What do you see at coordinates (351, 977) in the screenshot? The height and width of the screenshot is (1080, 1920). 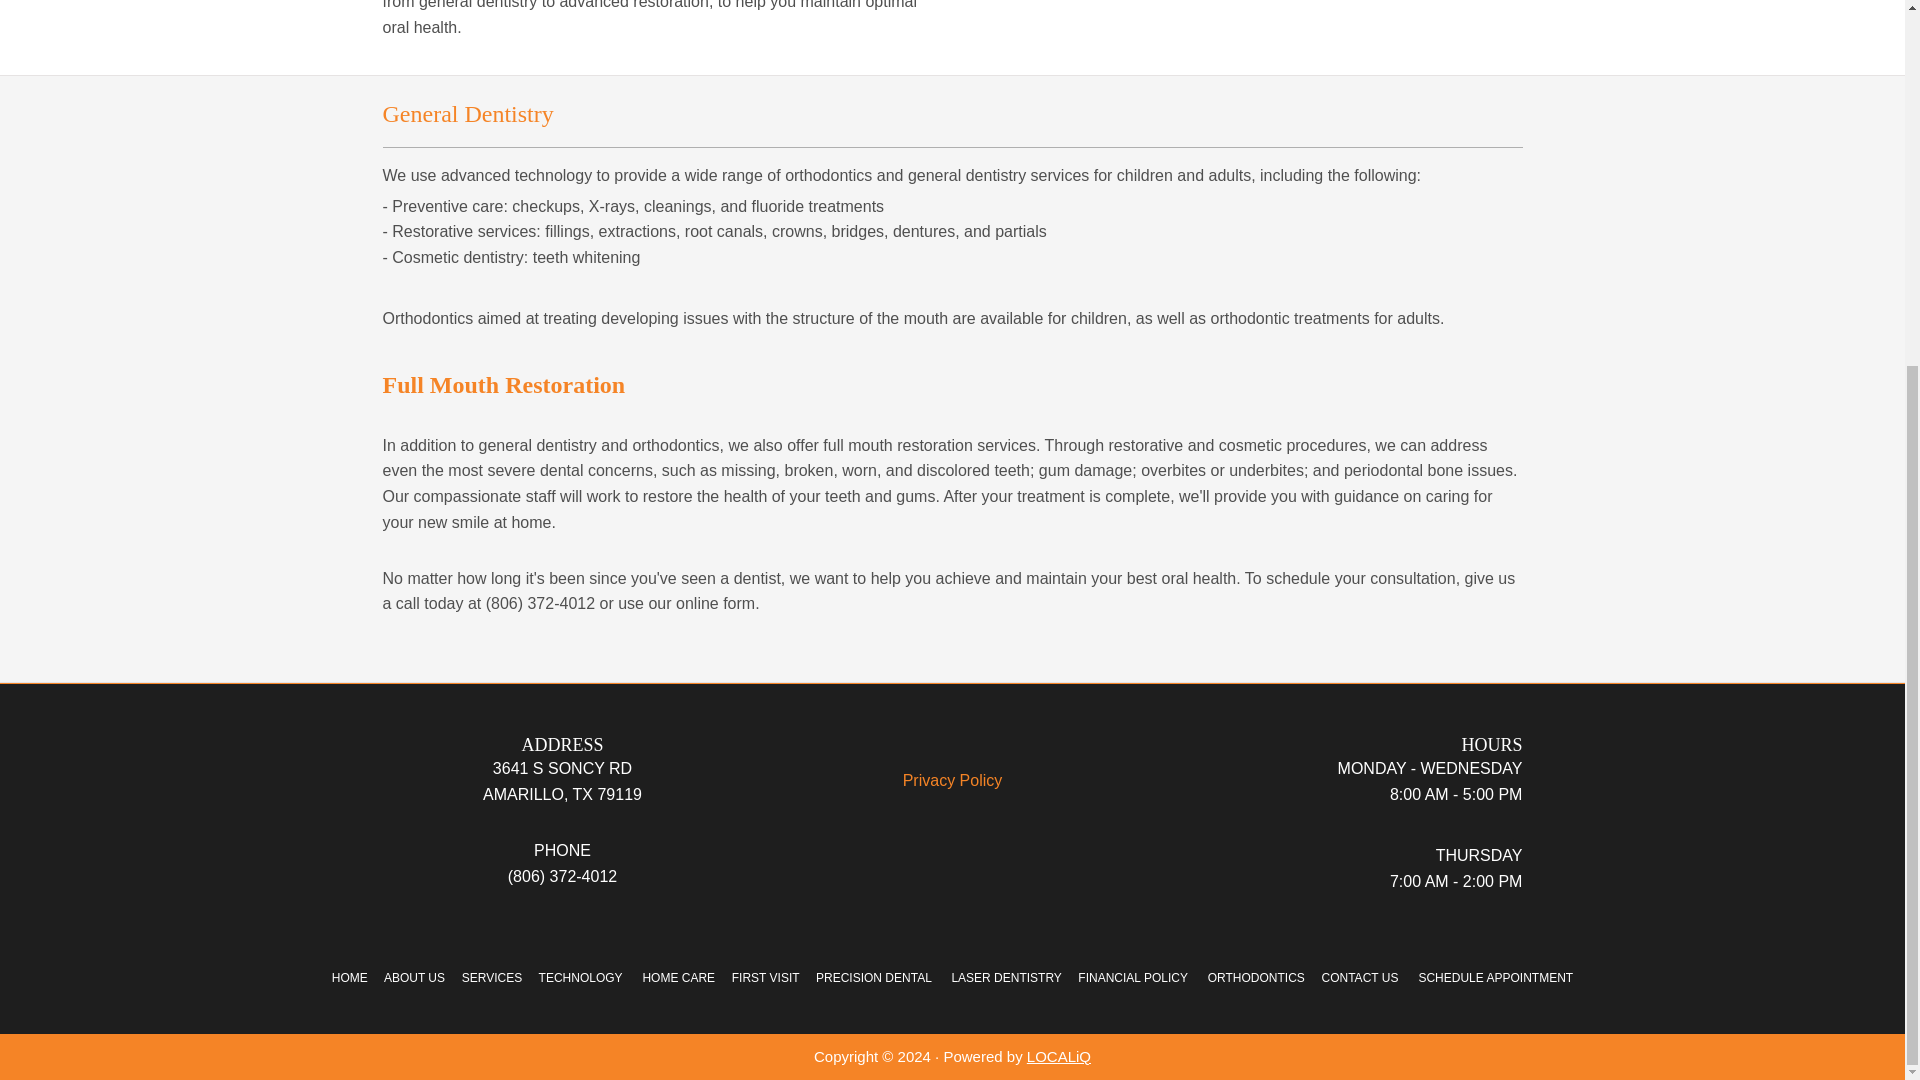 I see `HOME ` at bounding box center [351, 977].